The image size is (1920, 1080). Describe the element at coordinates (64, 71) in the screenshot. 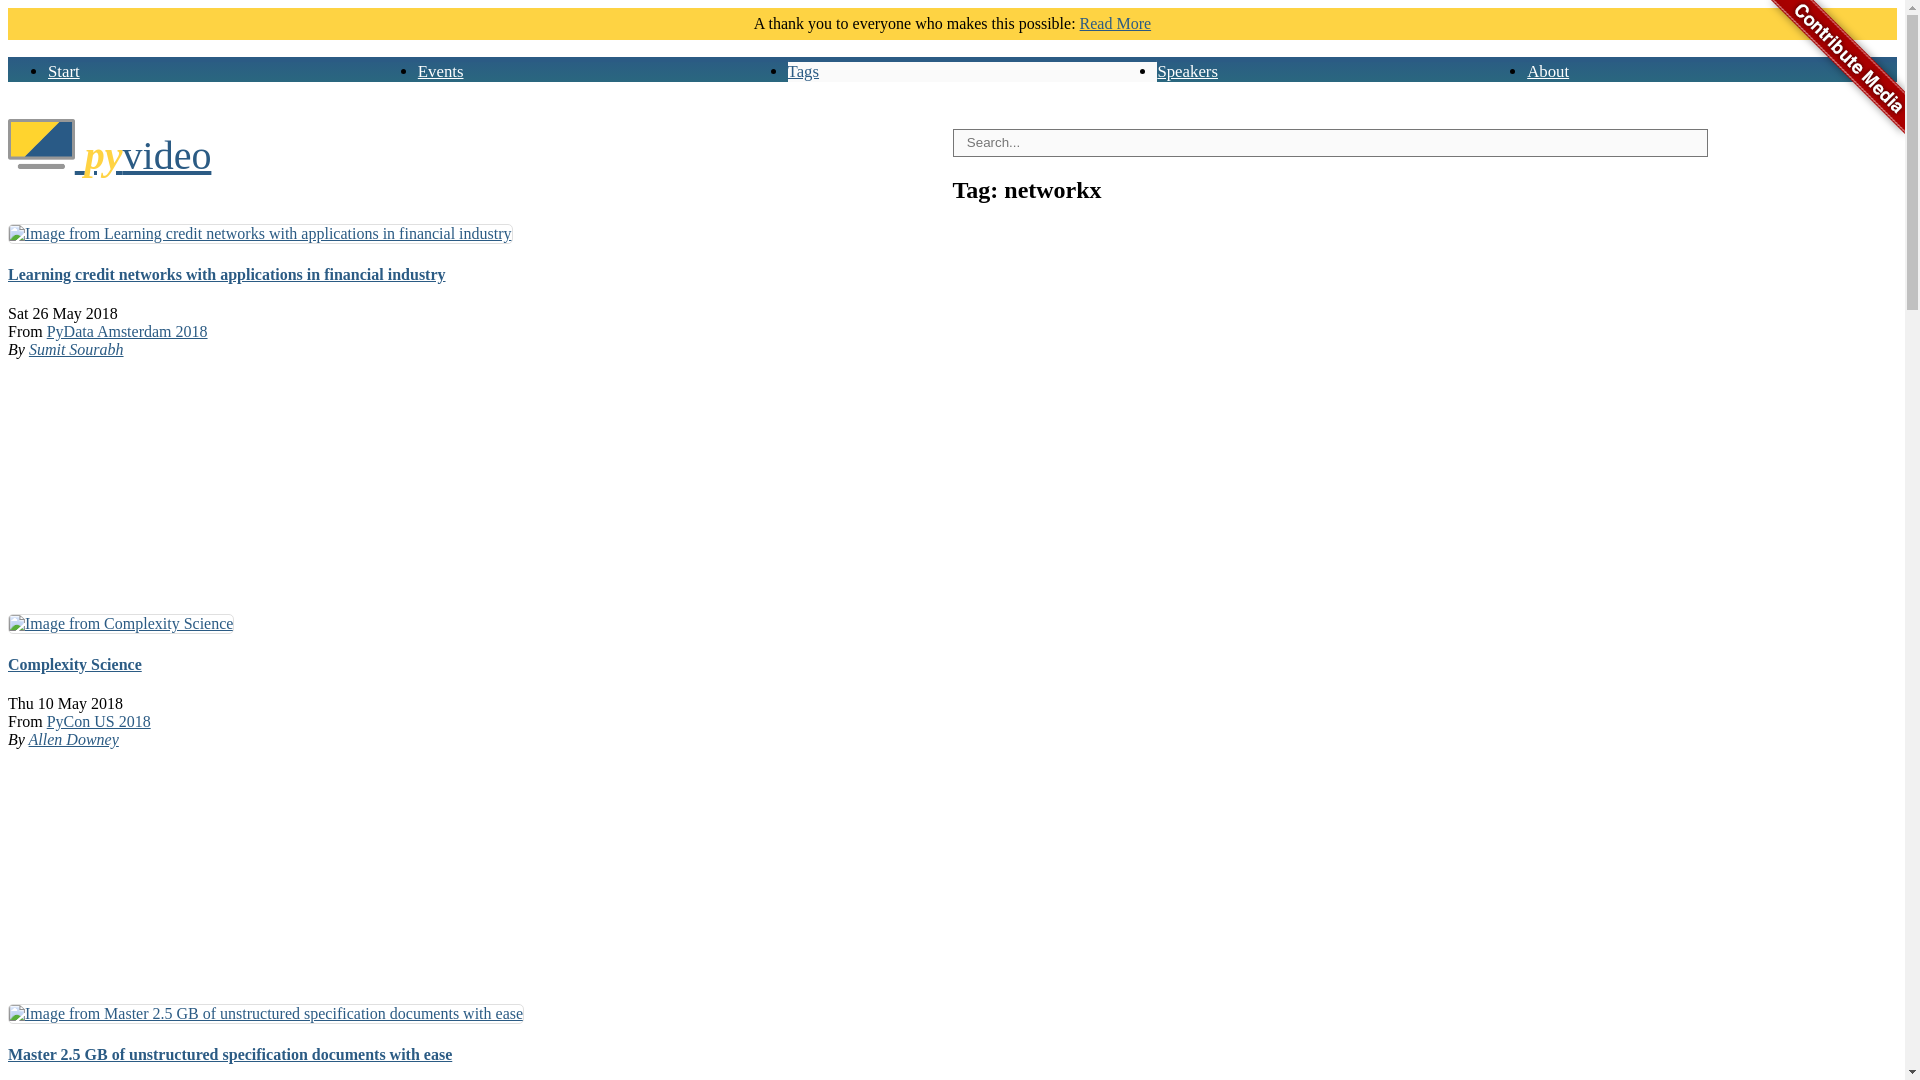

I see `Start` at that location.